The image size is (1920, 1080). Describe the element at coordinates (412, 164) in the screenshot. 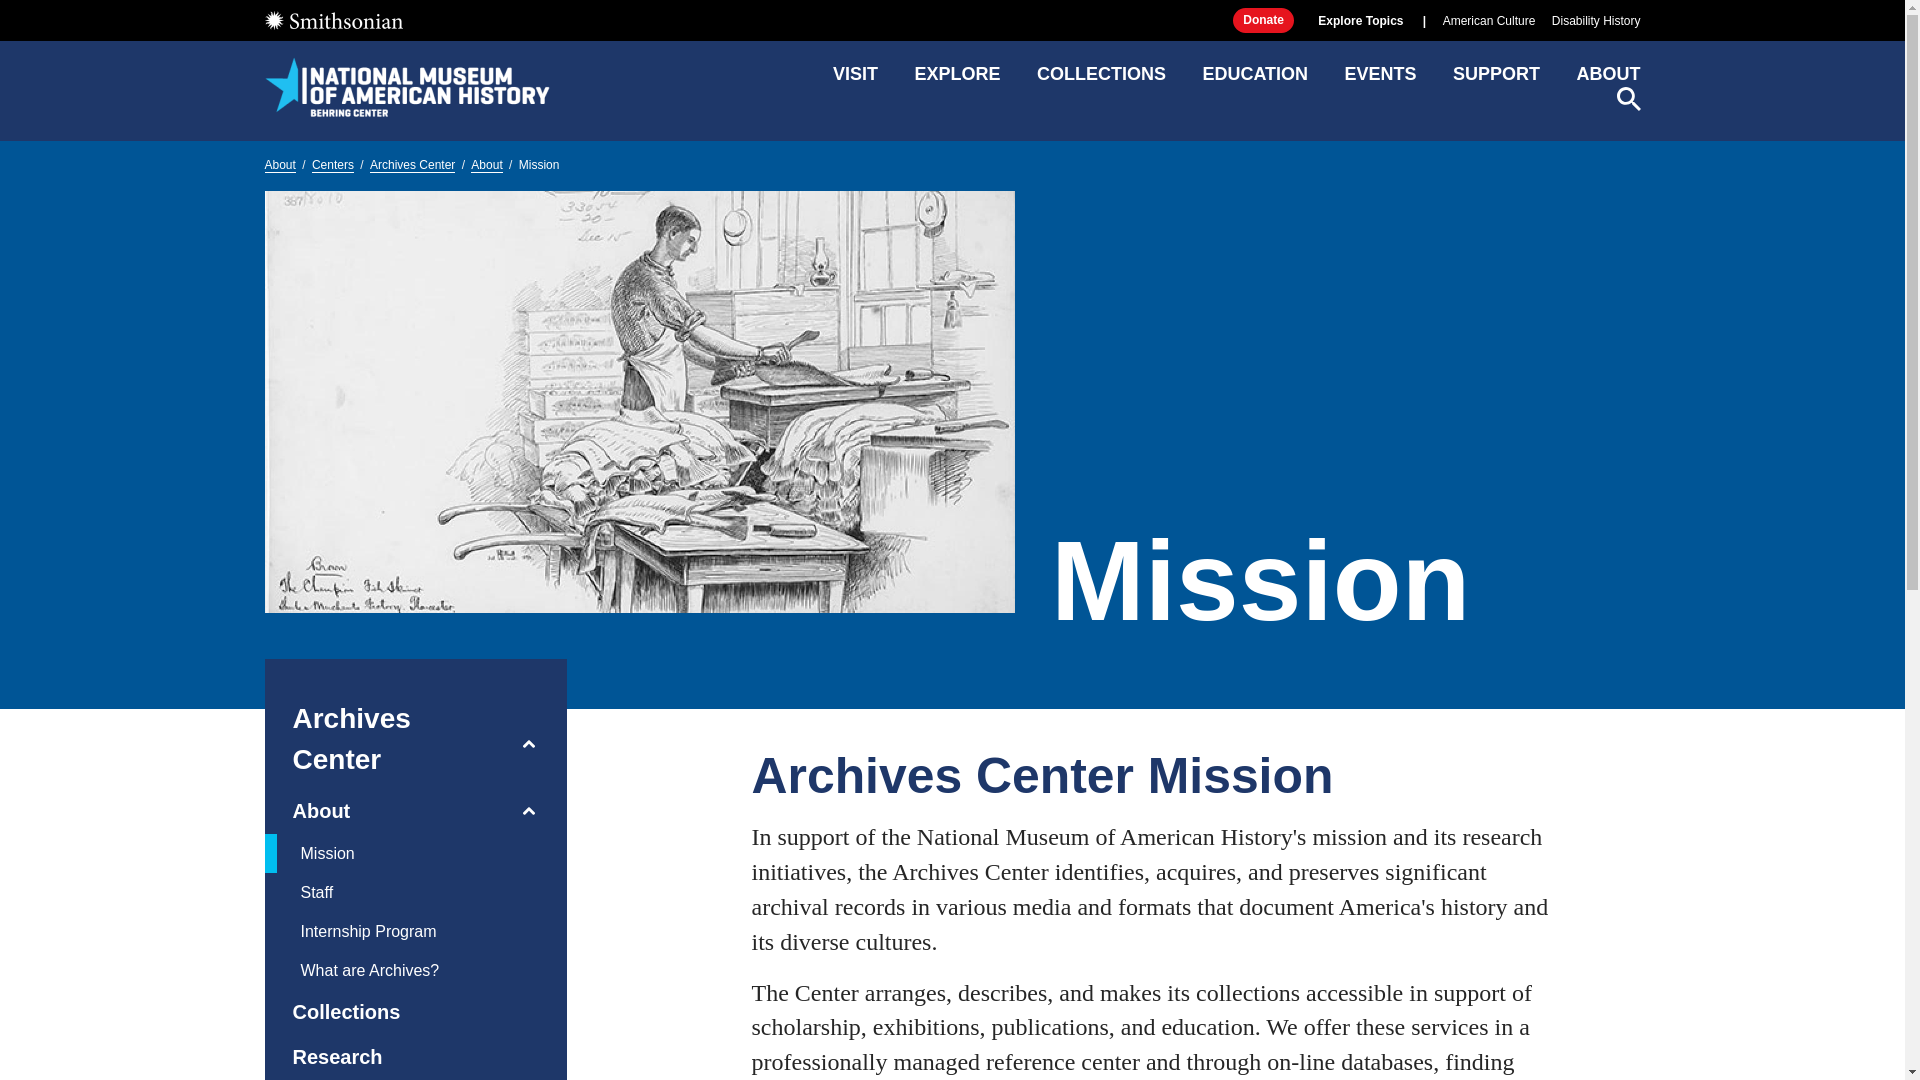

I see `Archives Center` at that location.